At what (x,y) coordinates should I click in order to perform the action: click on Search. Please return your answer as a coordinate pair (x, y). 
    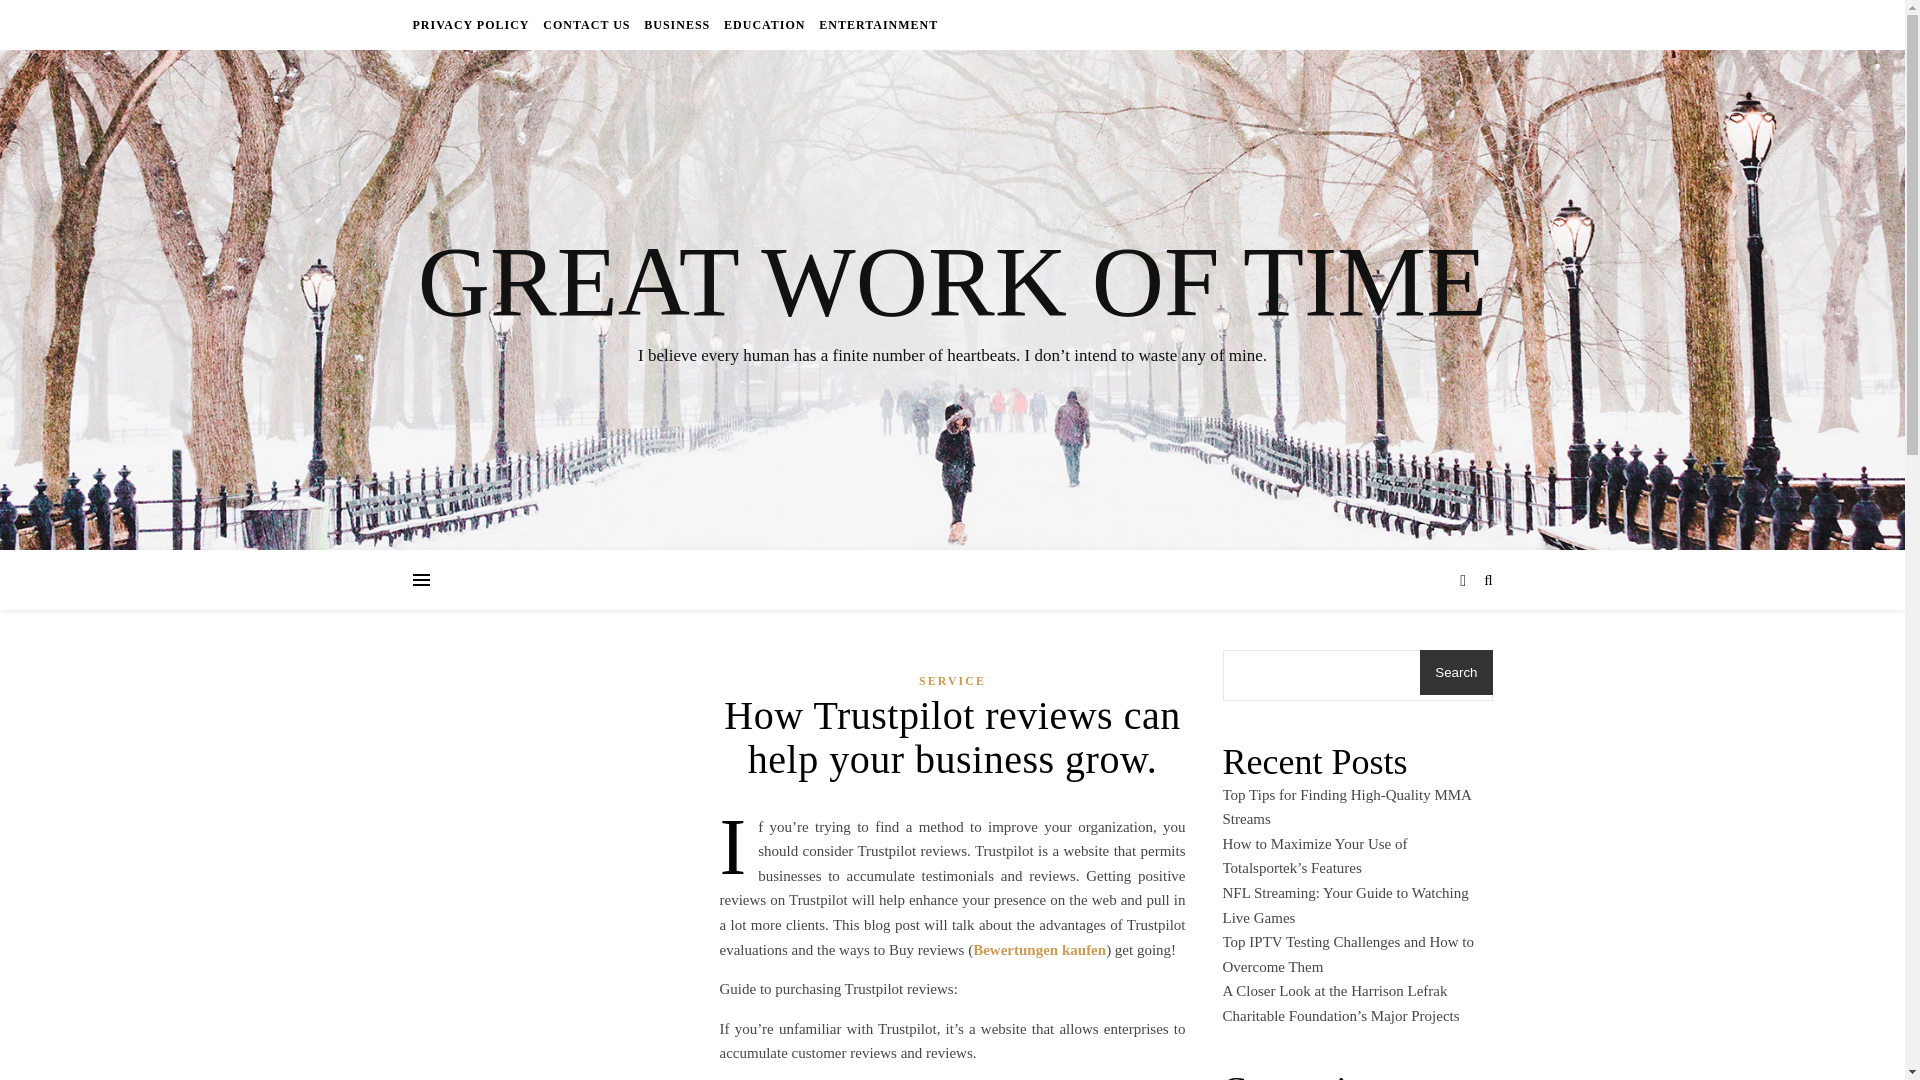
    Looking at the image, I should click on (1456, 672).